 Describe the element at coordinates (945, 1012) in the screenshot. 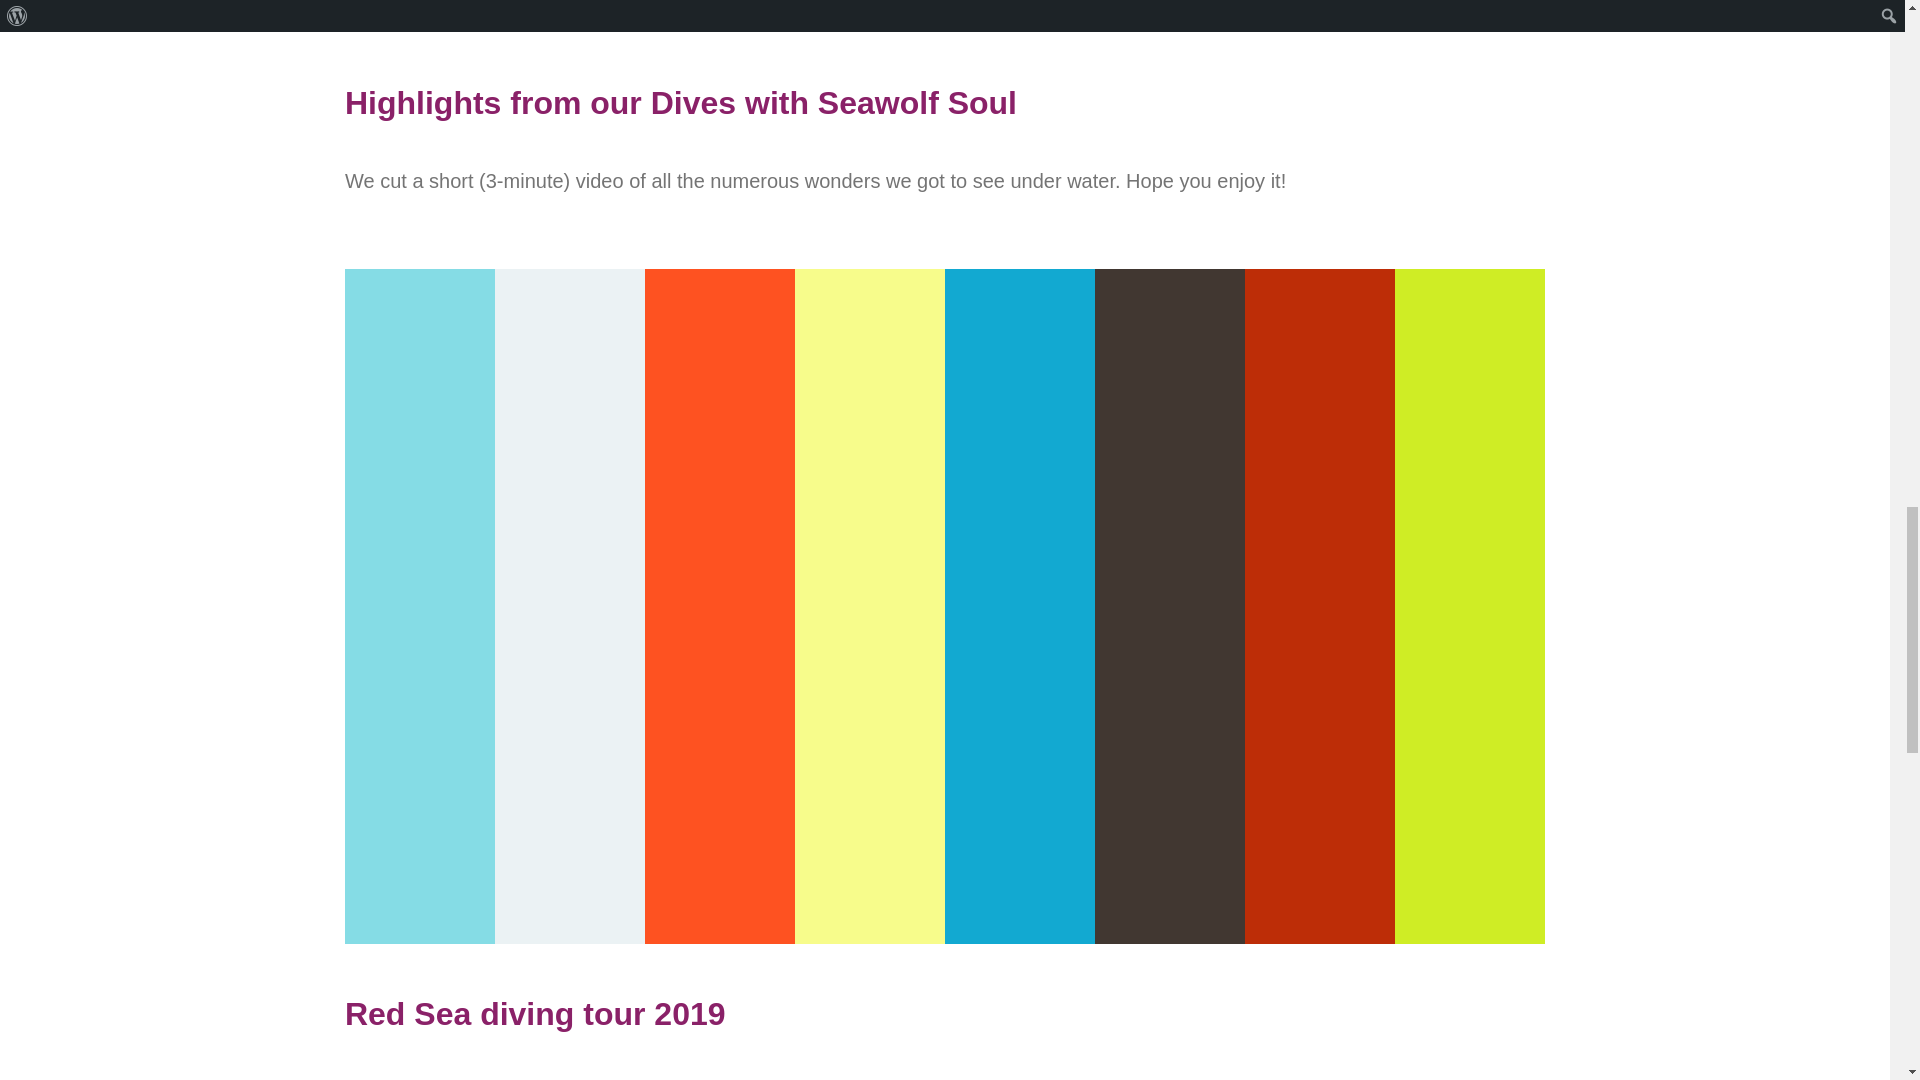

I see `Red Sea diving tour 2019` at that location.